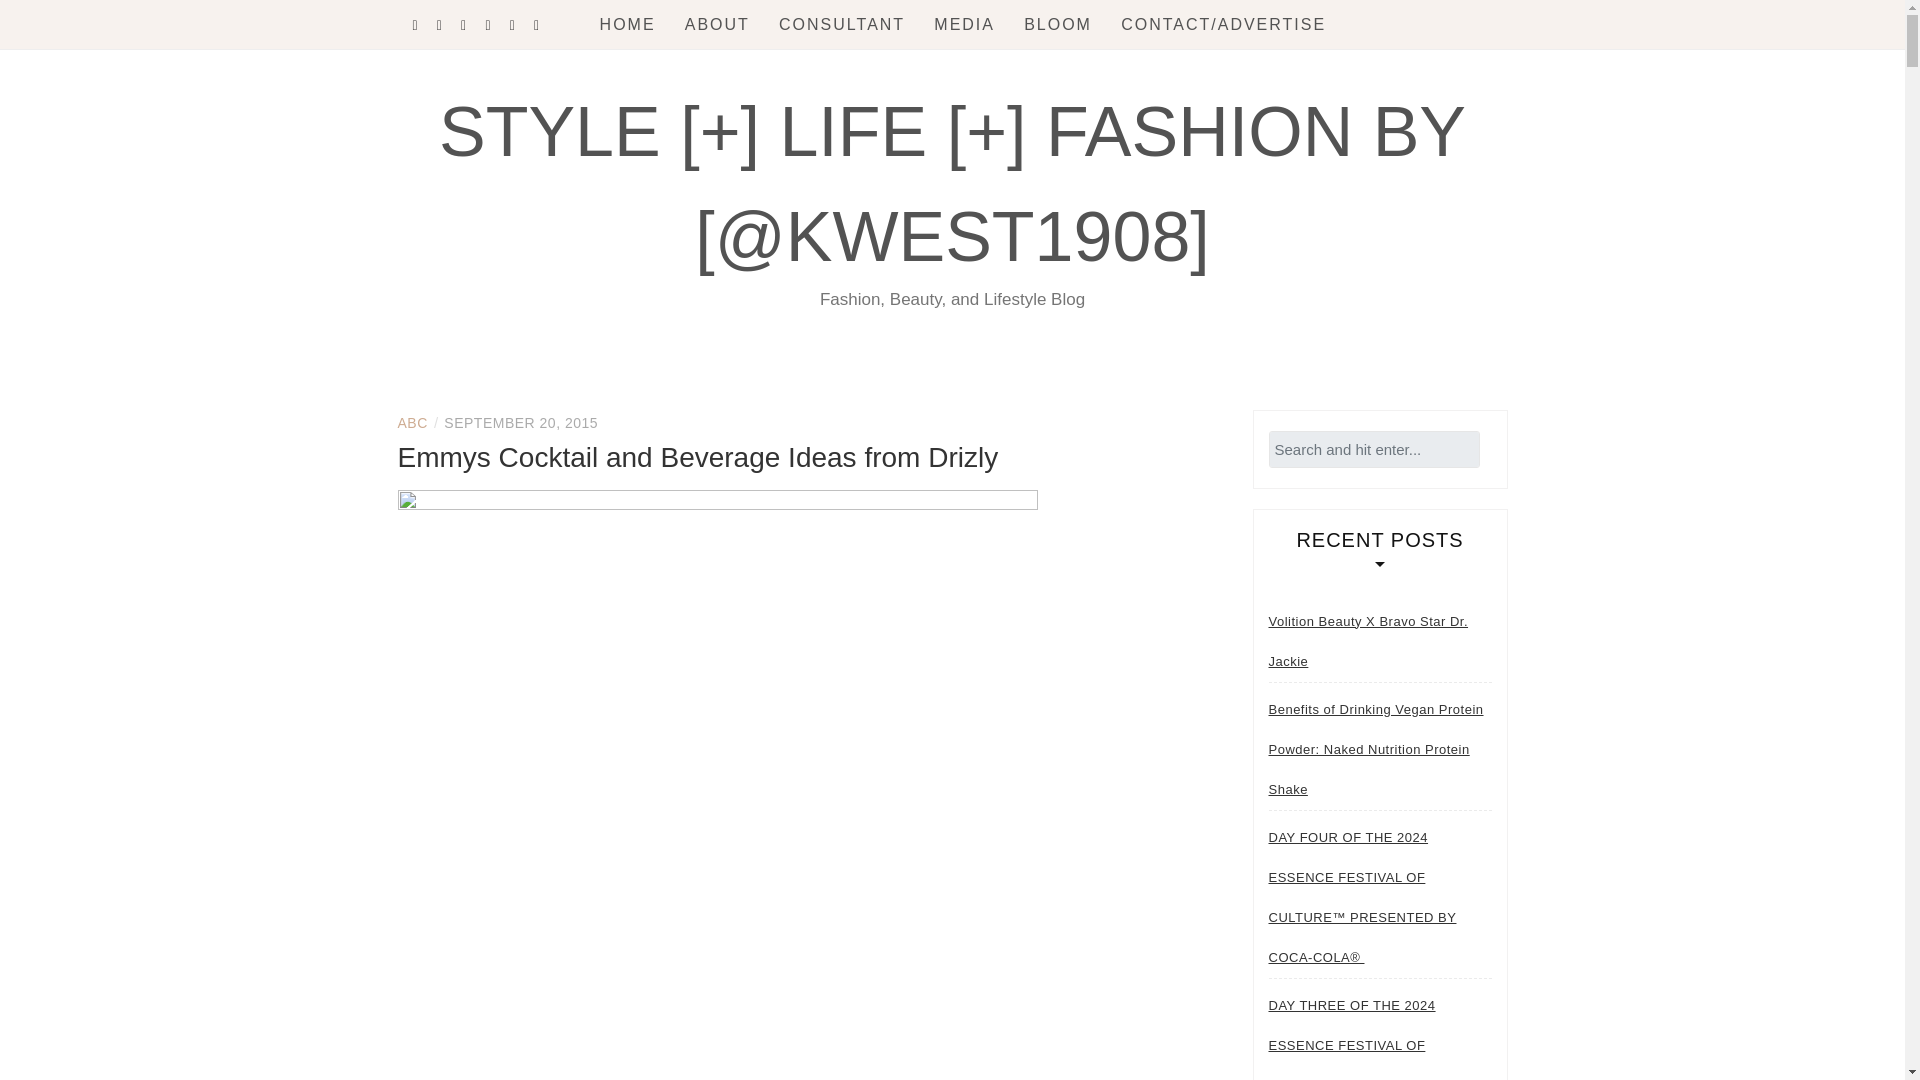 The height and width of the screenshot is (1080, 1920). What do you see at coordinates (628, 24) in the screenshot?
I see `HOME` at bounding box center [628, 24].